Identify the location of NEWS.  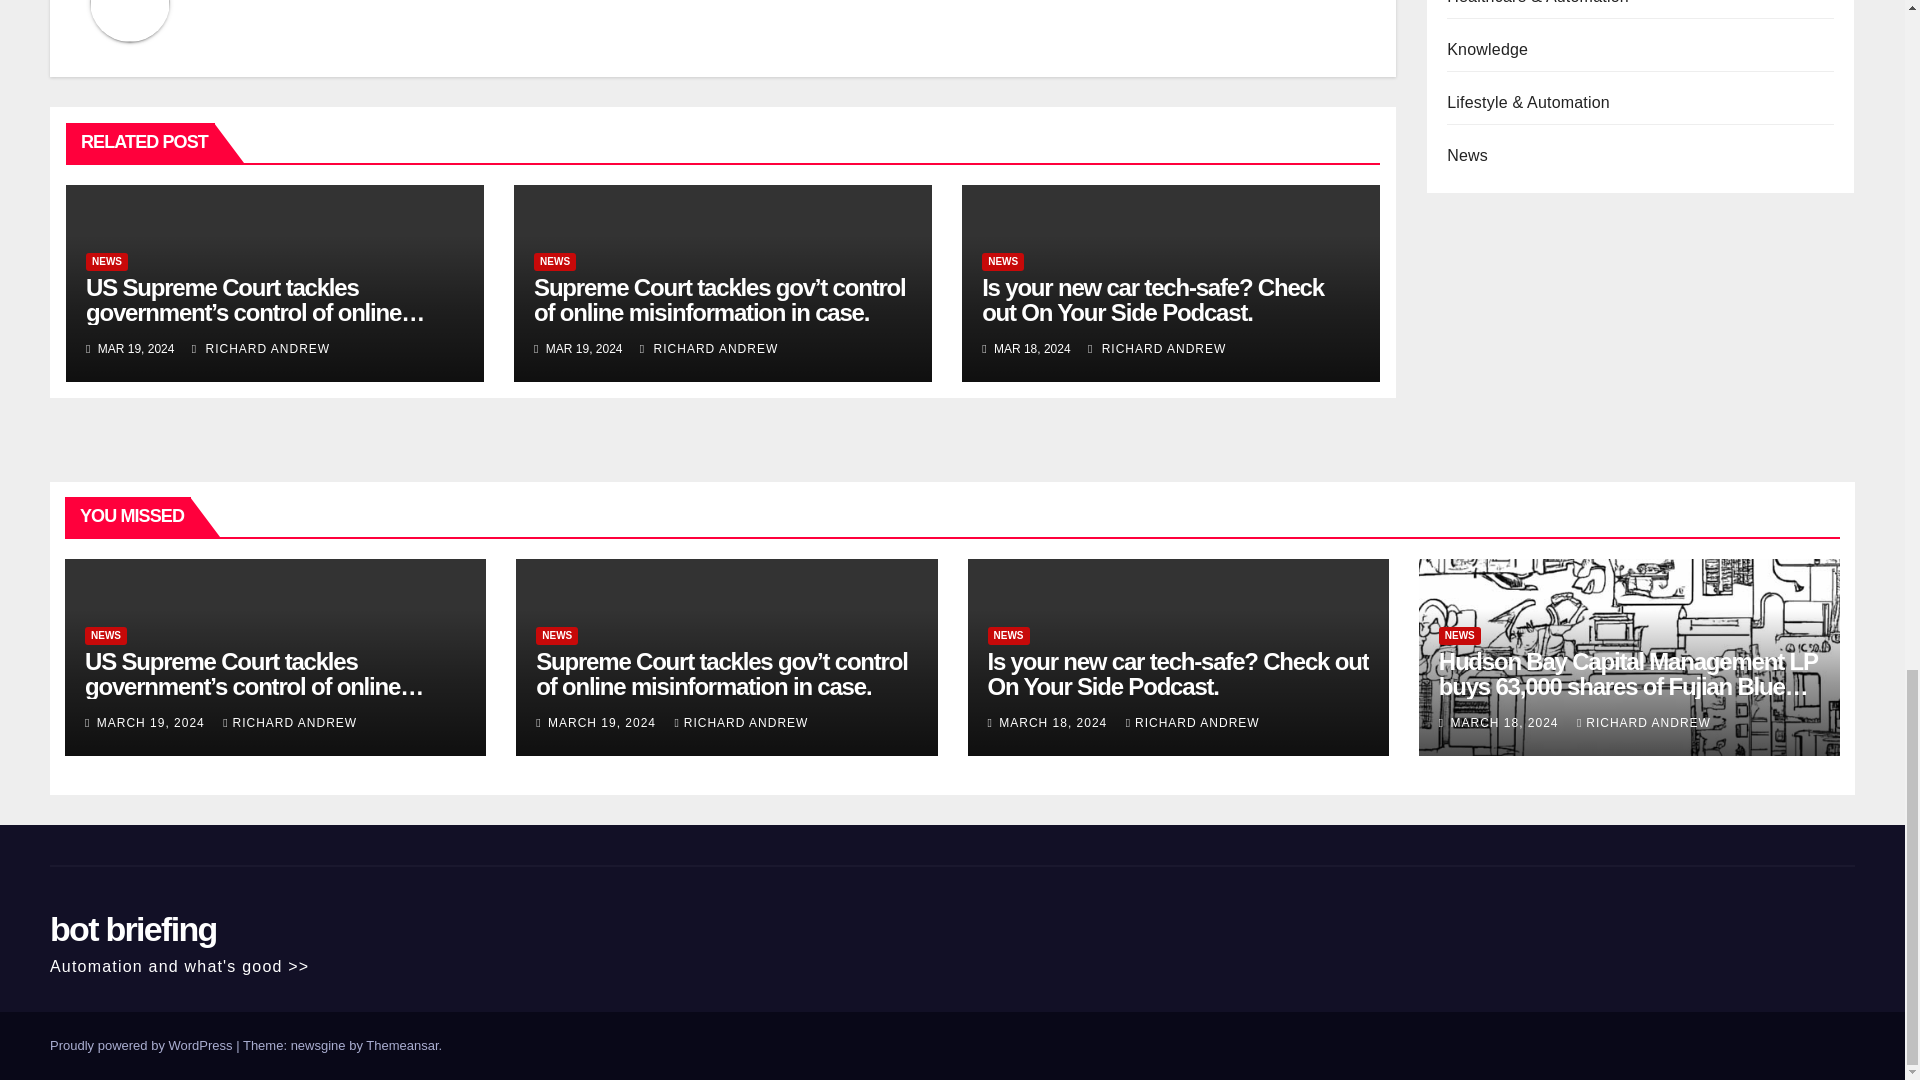
(107, 262).